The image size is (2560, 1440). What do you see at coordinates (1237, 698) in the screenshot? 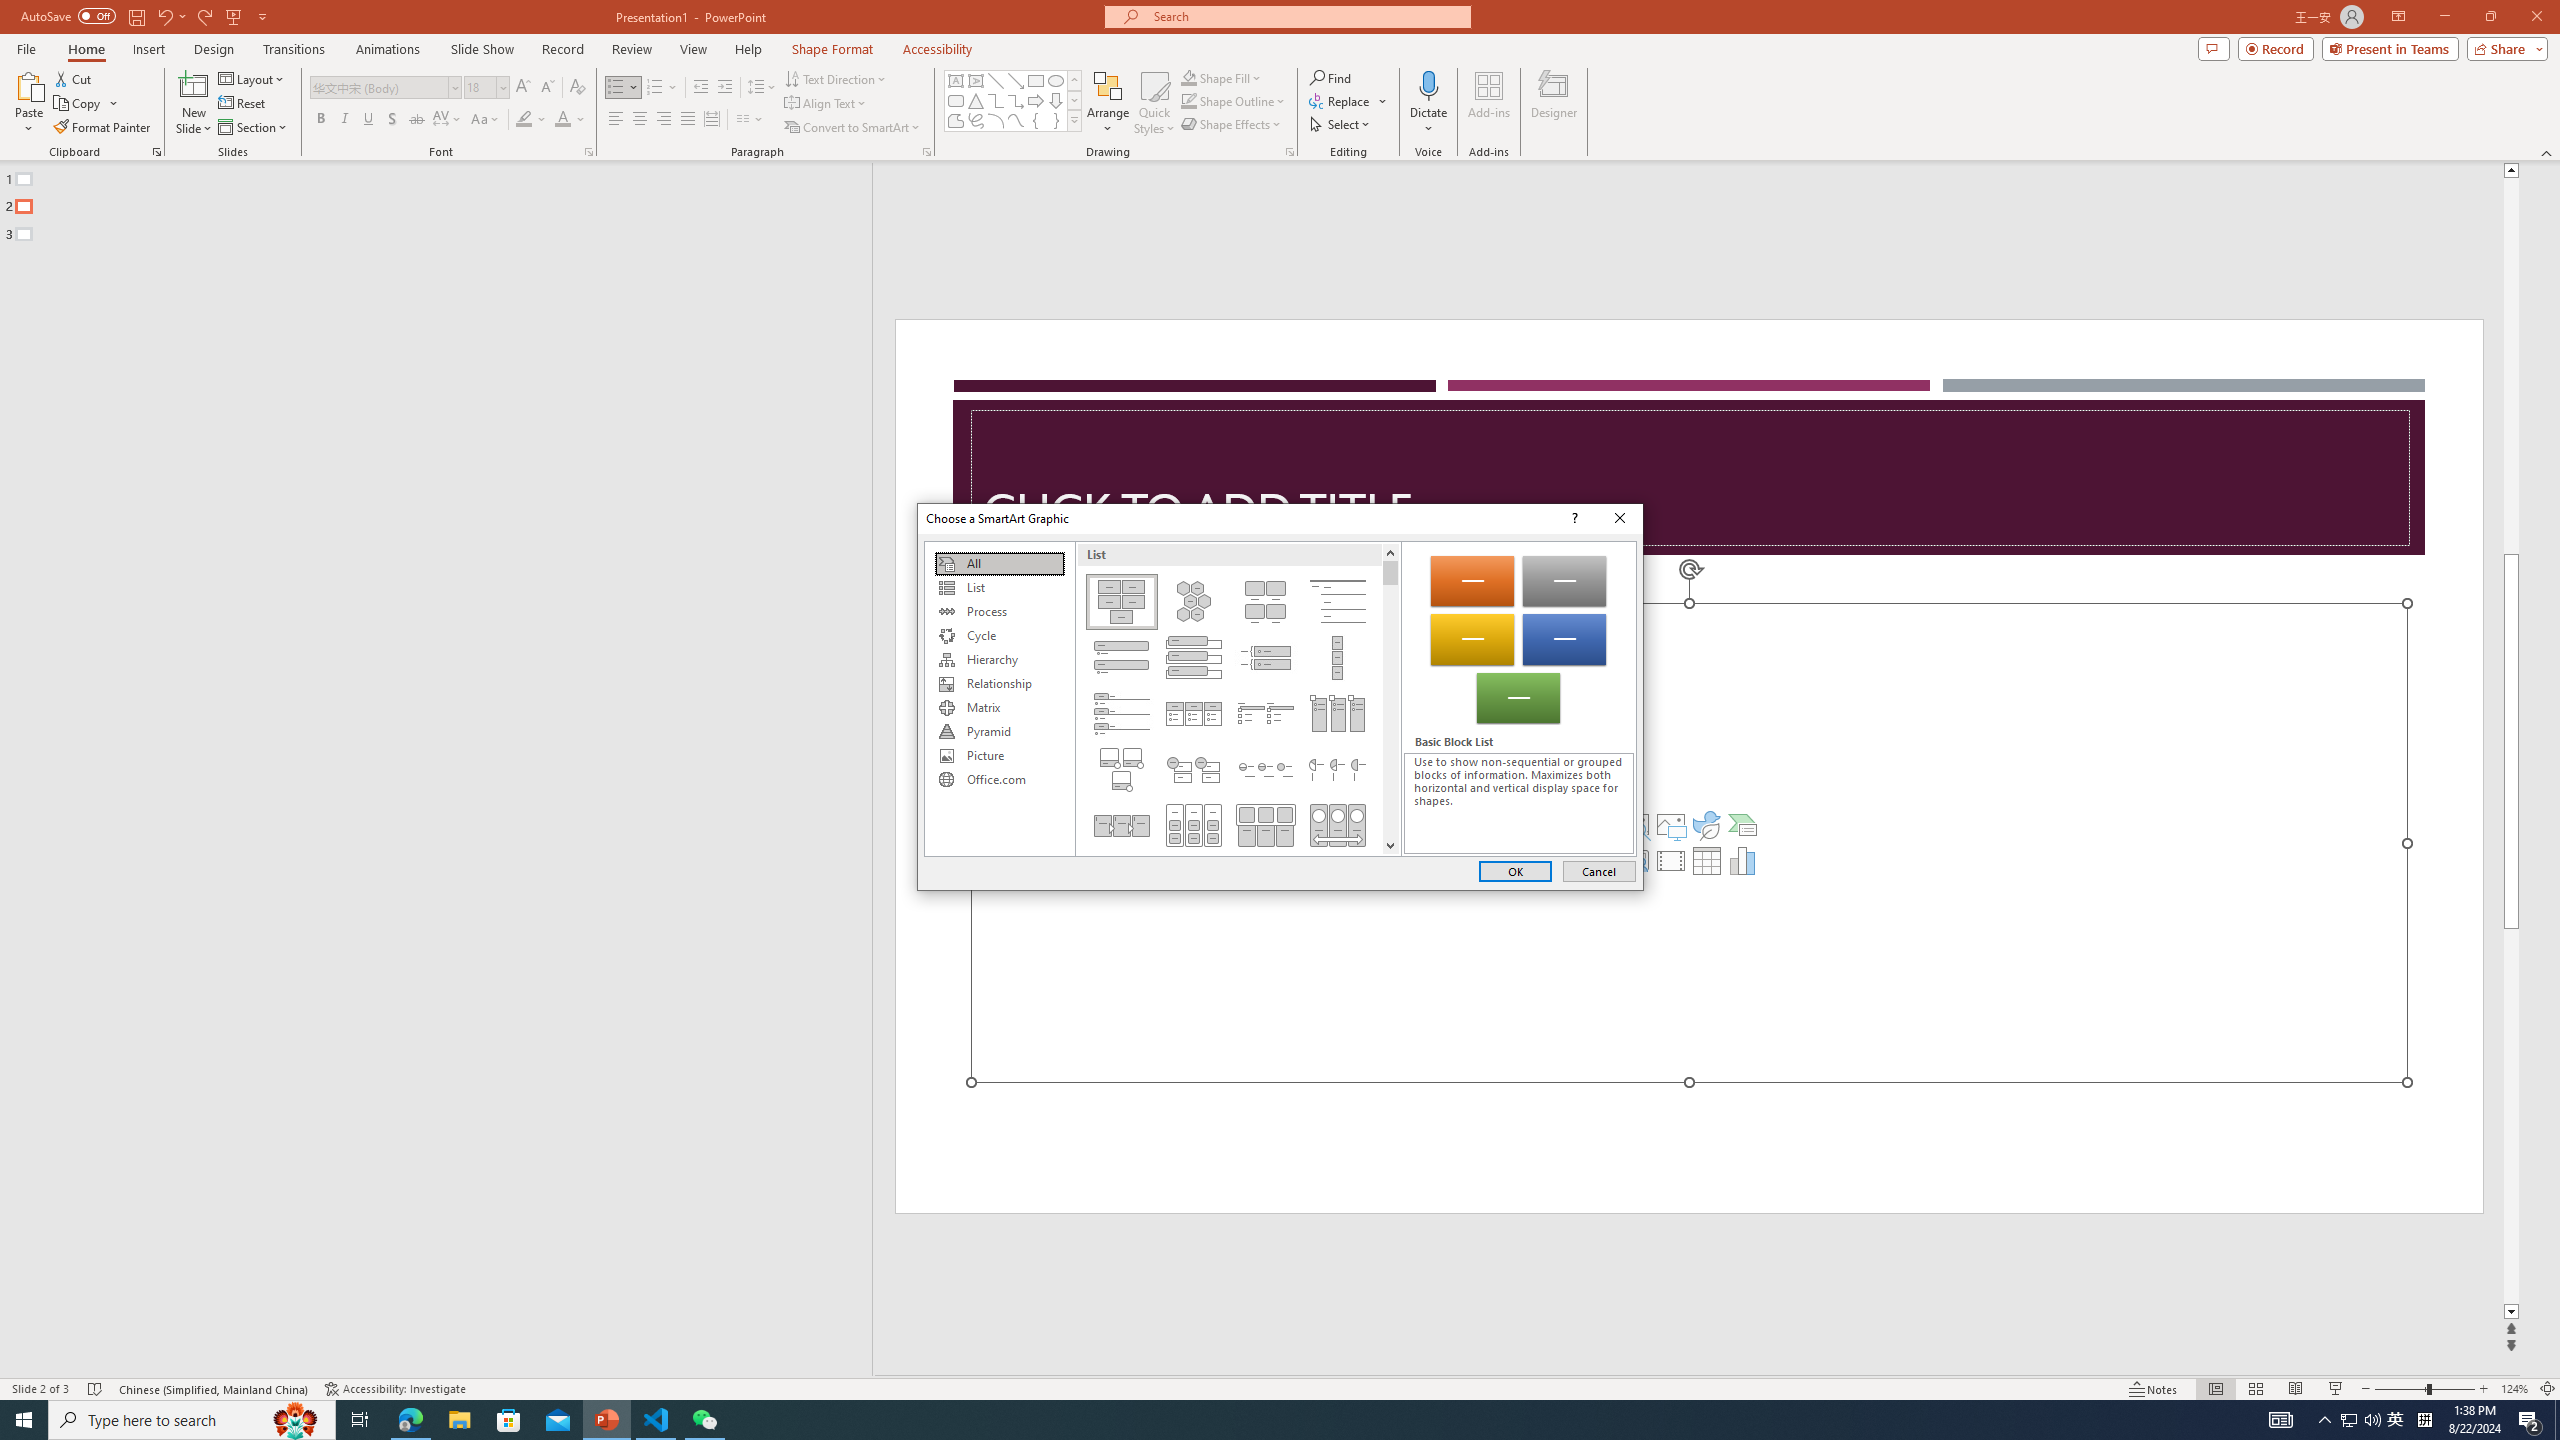
I see `Graphic Layouts` at bounding box center [1237, 698].